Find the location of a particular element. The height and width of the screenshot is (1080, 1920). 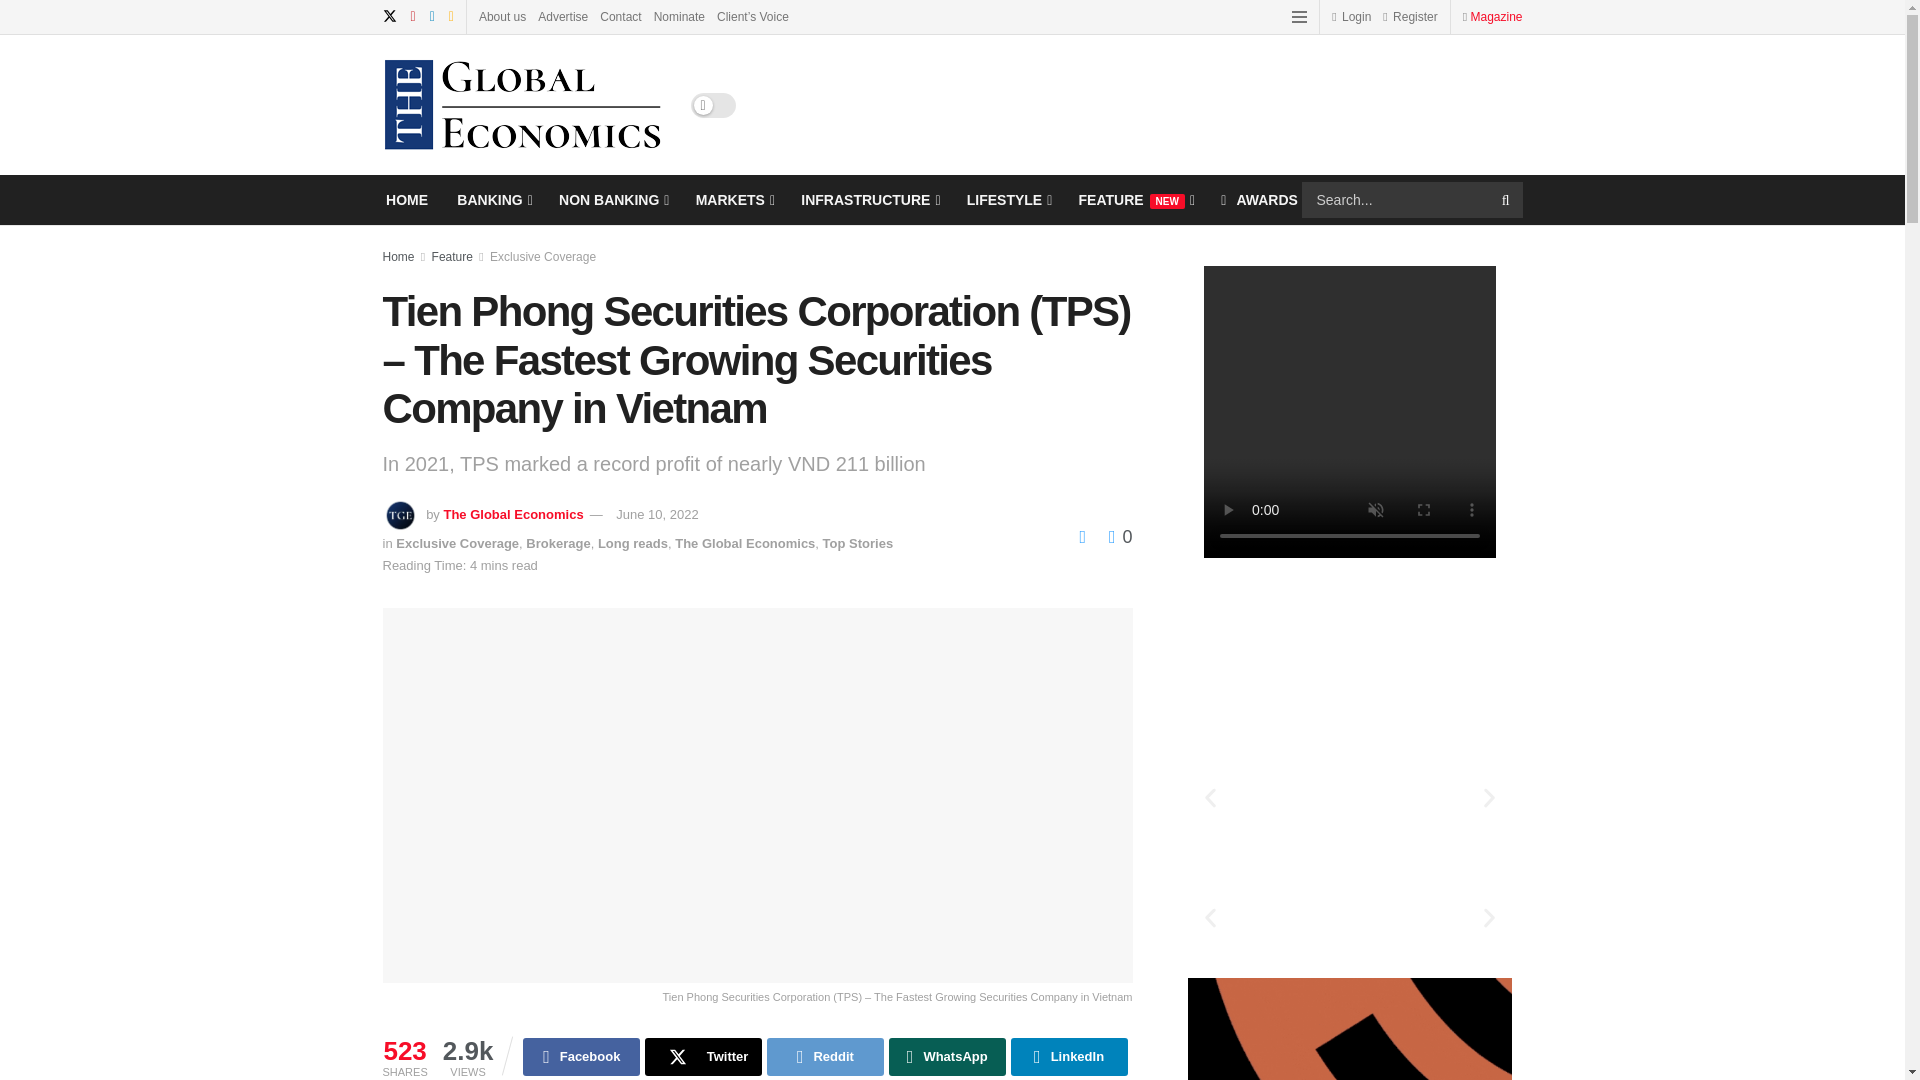

BANKING is located at coordinates (492, 199).